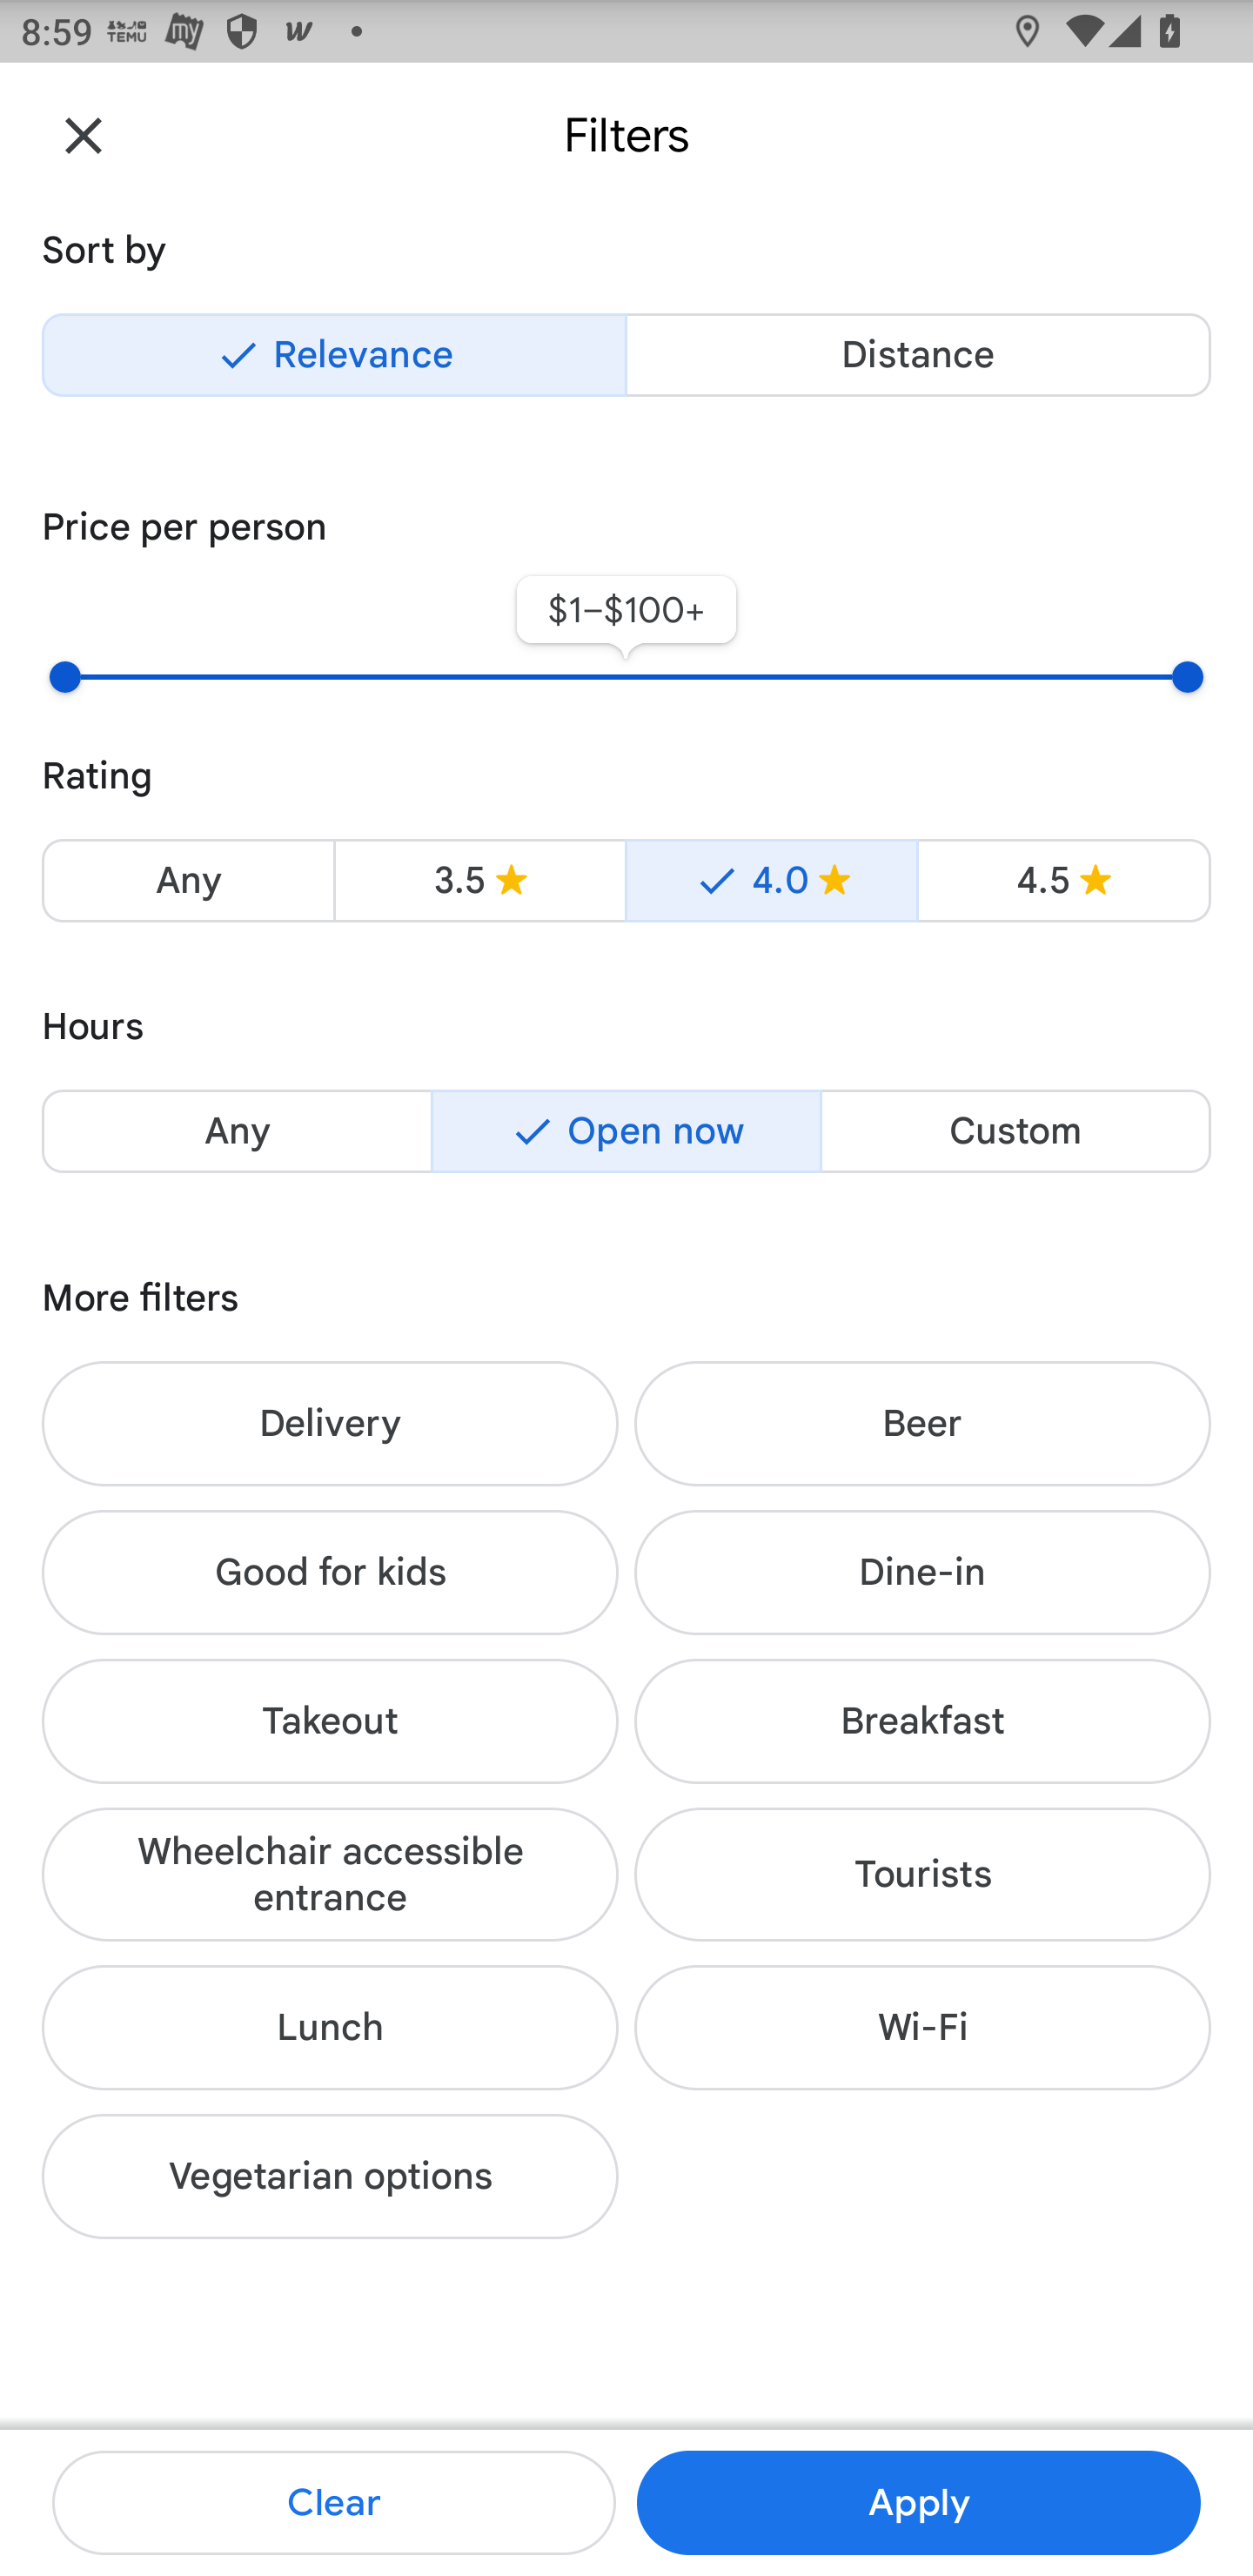 The image size is (1253, 2576). What do you see at coordinates (771, 881) in the screenshot?
I see `4.0 stars` at bounding box center [771, 881].